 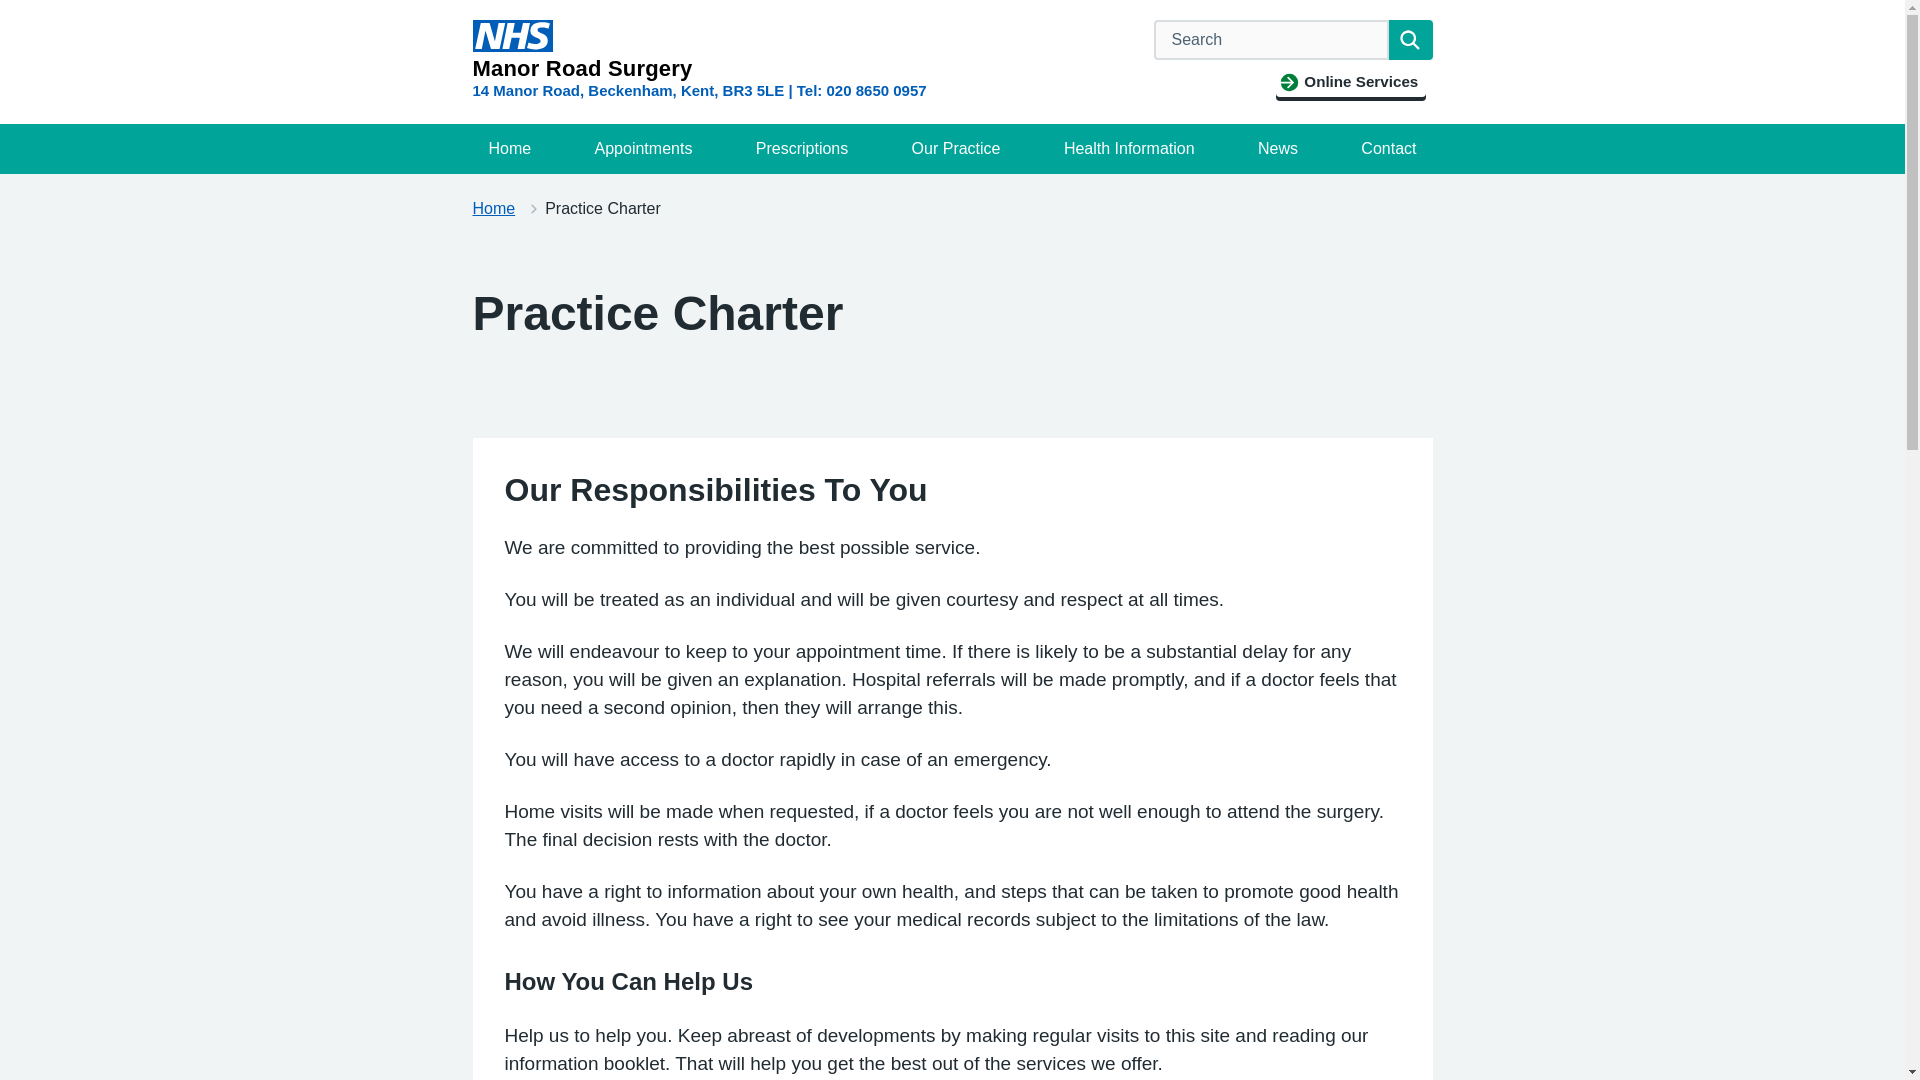 What do you see at coordinates (1388, 148) in the screenshot?
I see `Contact` at bounding box center [1388, 148].